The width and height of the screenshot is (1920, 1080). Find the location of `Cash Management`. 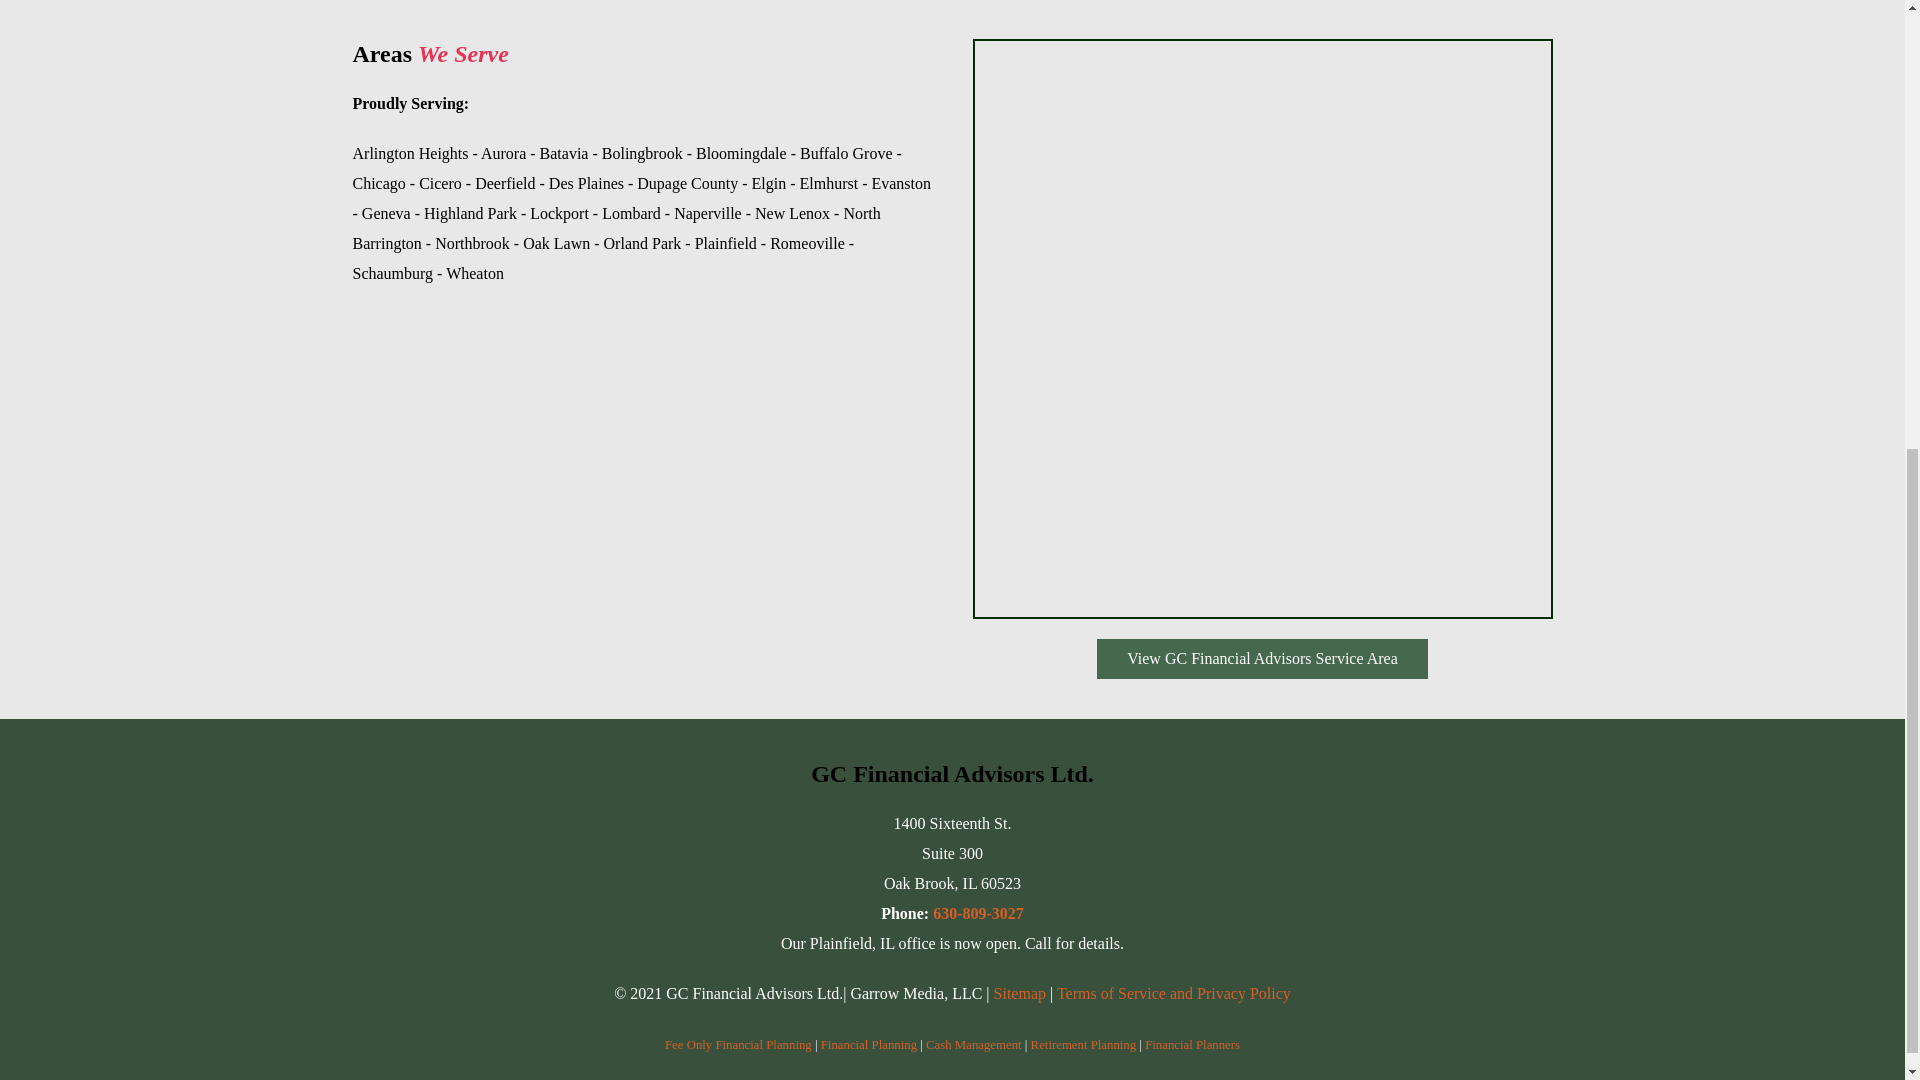

Cash Management is located at coordinates (973, 1044).